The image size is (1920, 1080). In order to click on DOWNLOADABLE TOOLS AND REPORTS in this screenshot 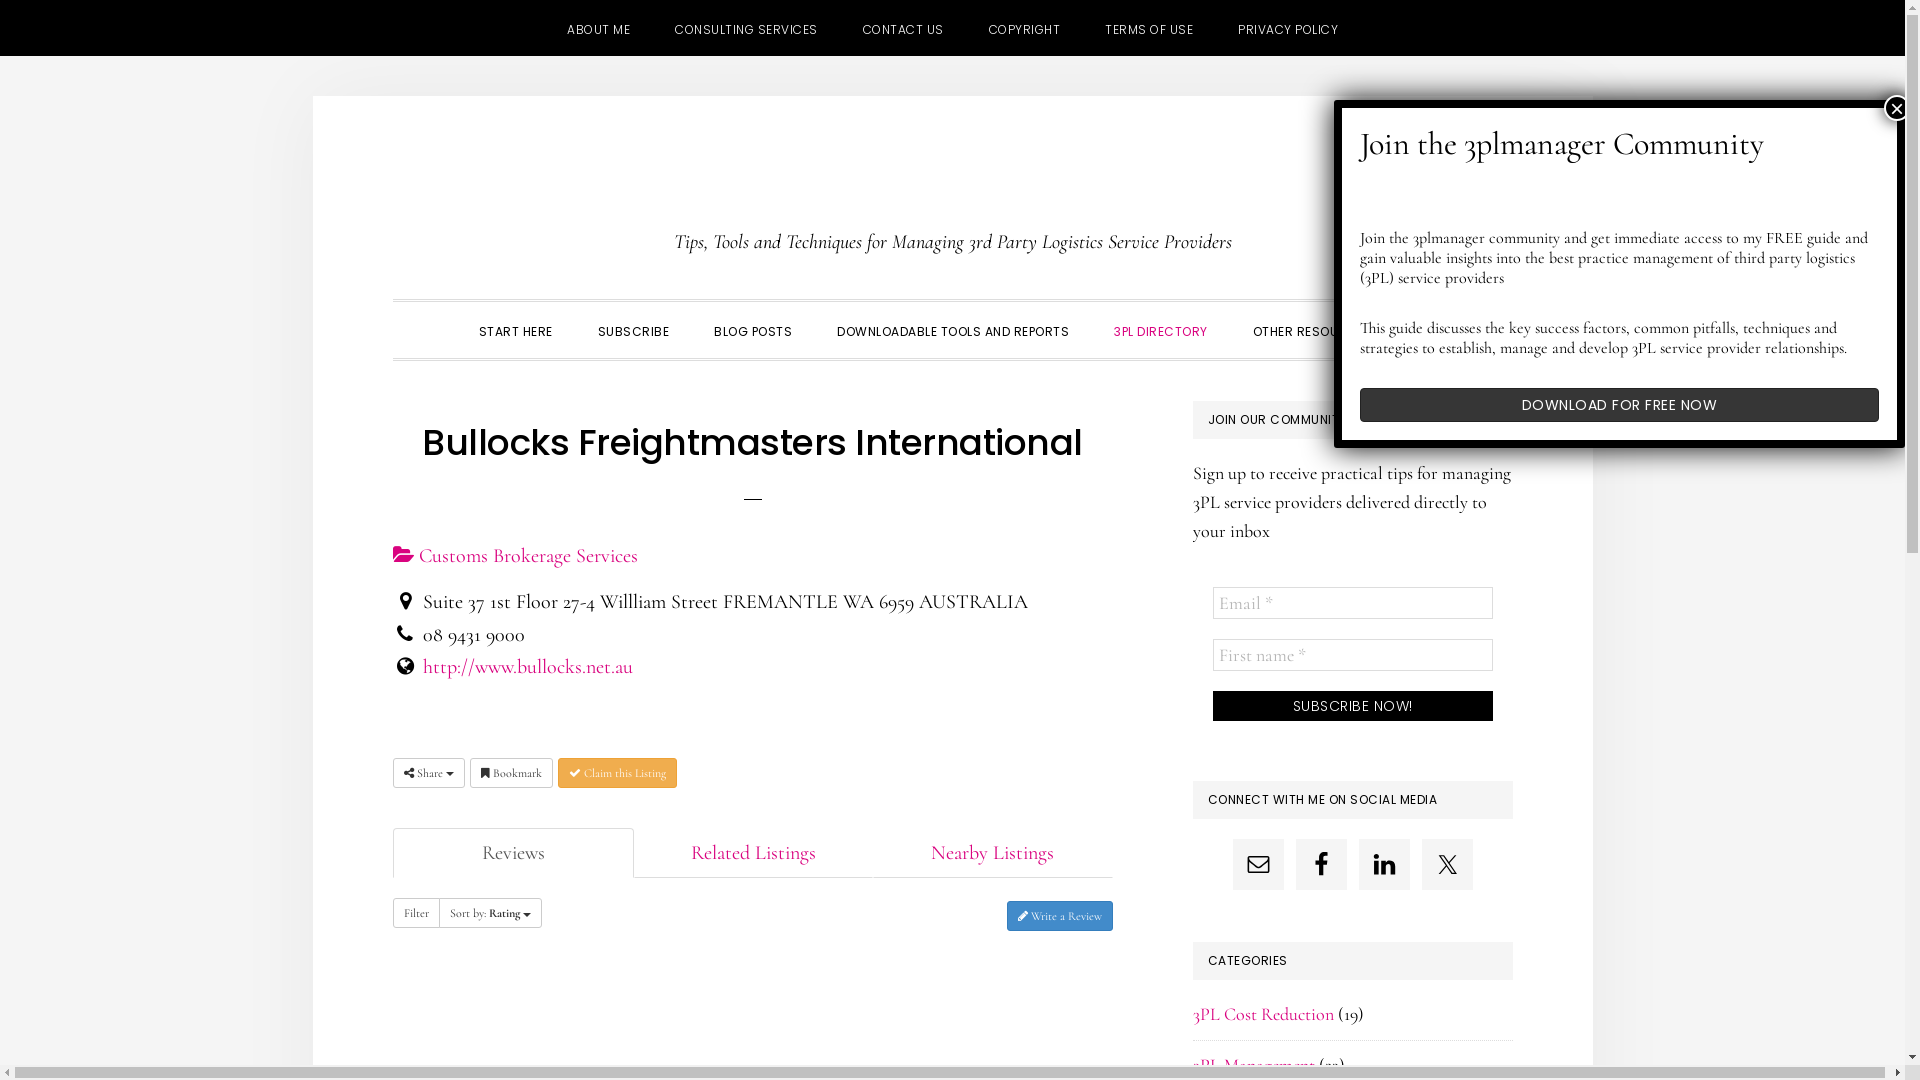, I will do `click(953, 330)`.